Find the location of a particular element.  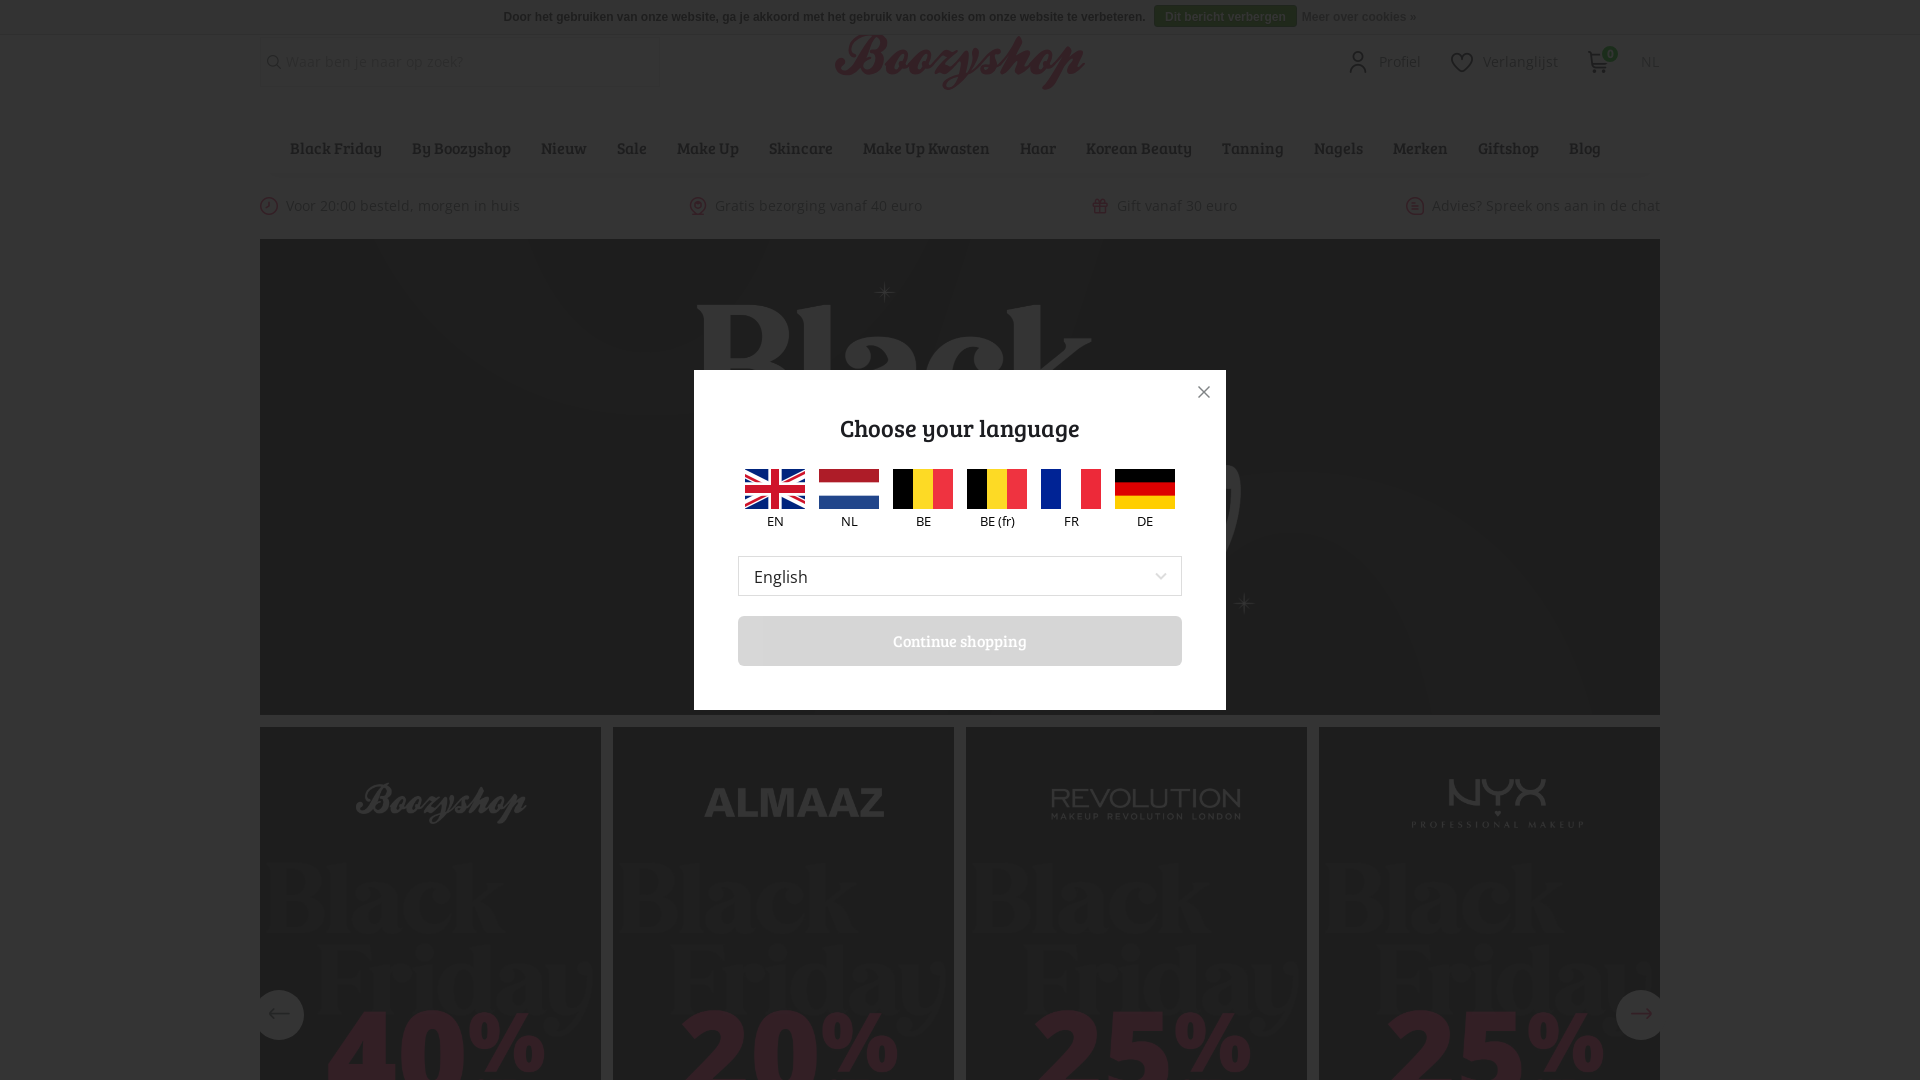

Skincare is located at coordinates (801, 148).